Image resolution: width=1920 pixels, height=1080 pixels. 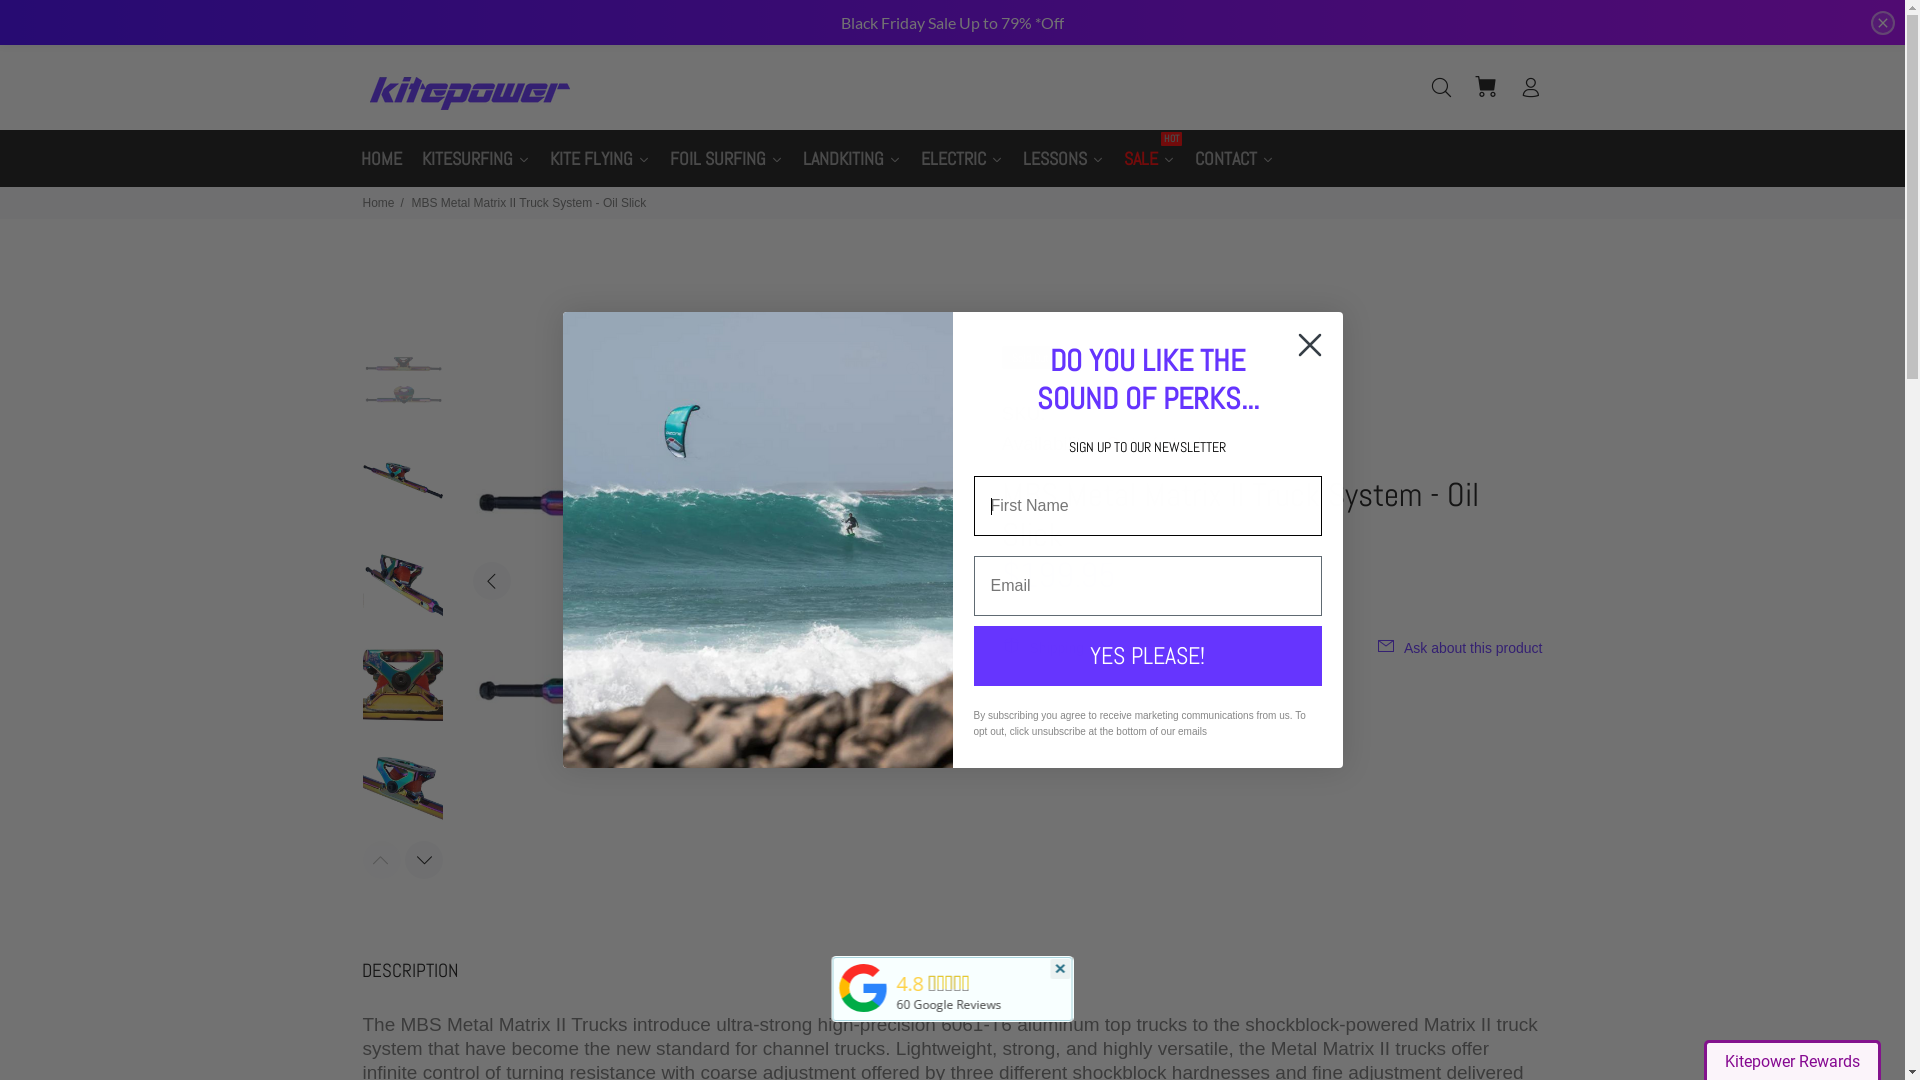 I want to click on Previous, so click(x=381, y=860).